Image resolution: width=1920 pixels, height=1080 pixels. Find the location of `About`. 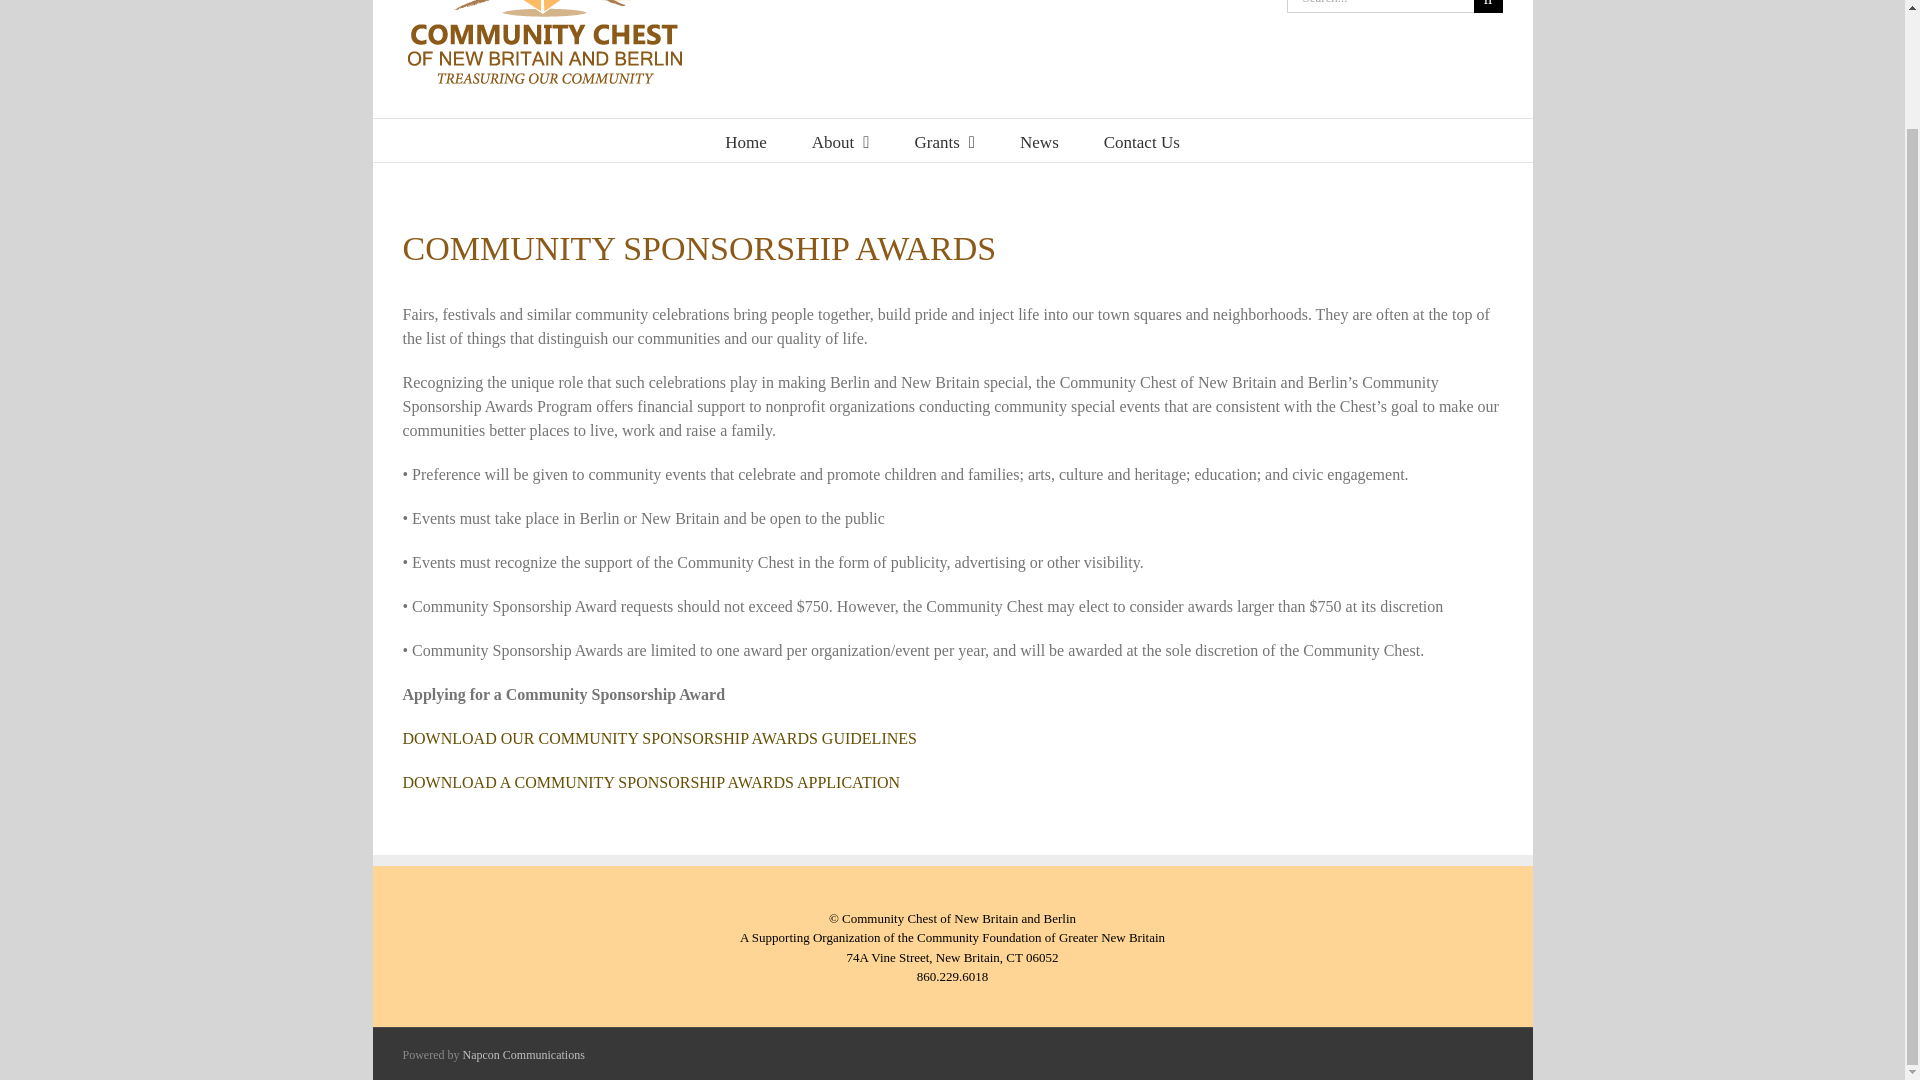

About is located at coordinates (840, 140).